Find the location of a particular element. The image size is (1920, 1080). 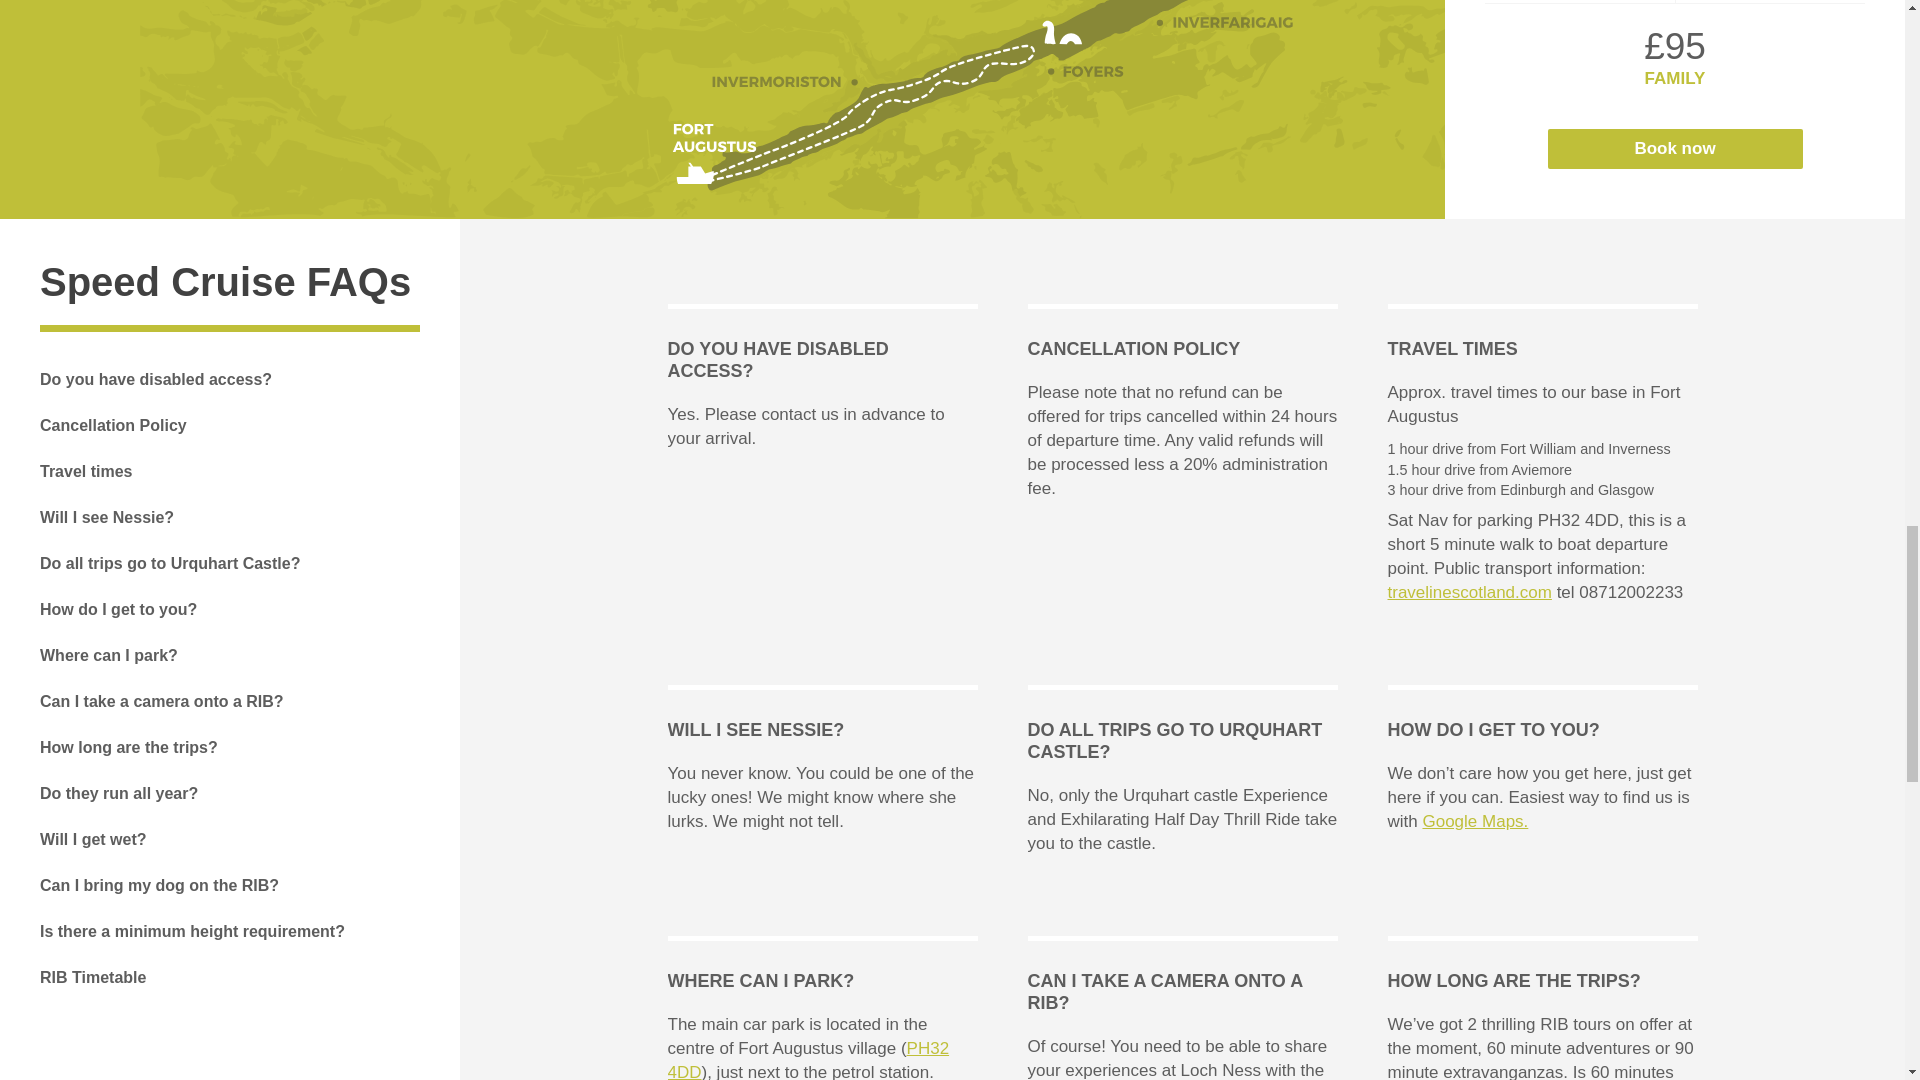

Book now is located at coordinates (1674, 148).